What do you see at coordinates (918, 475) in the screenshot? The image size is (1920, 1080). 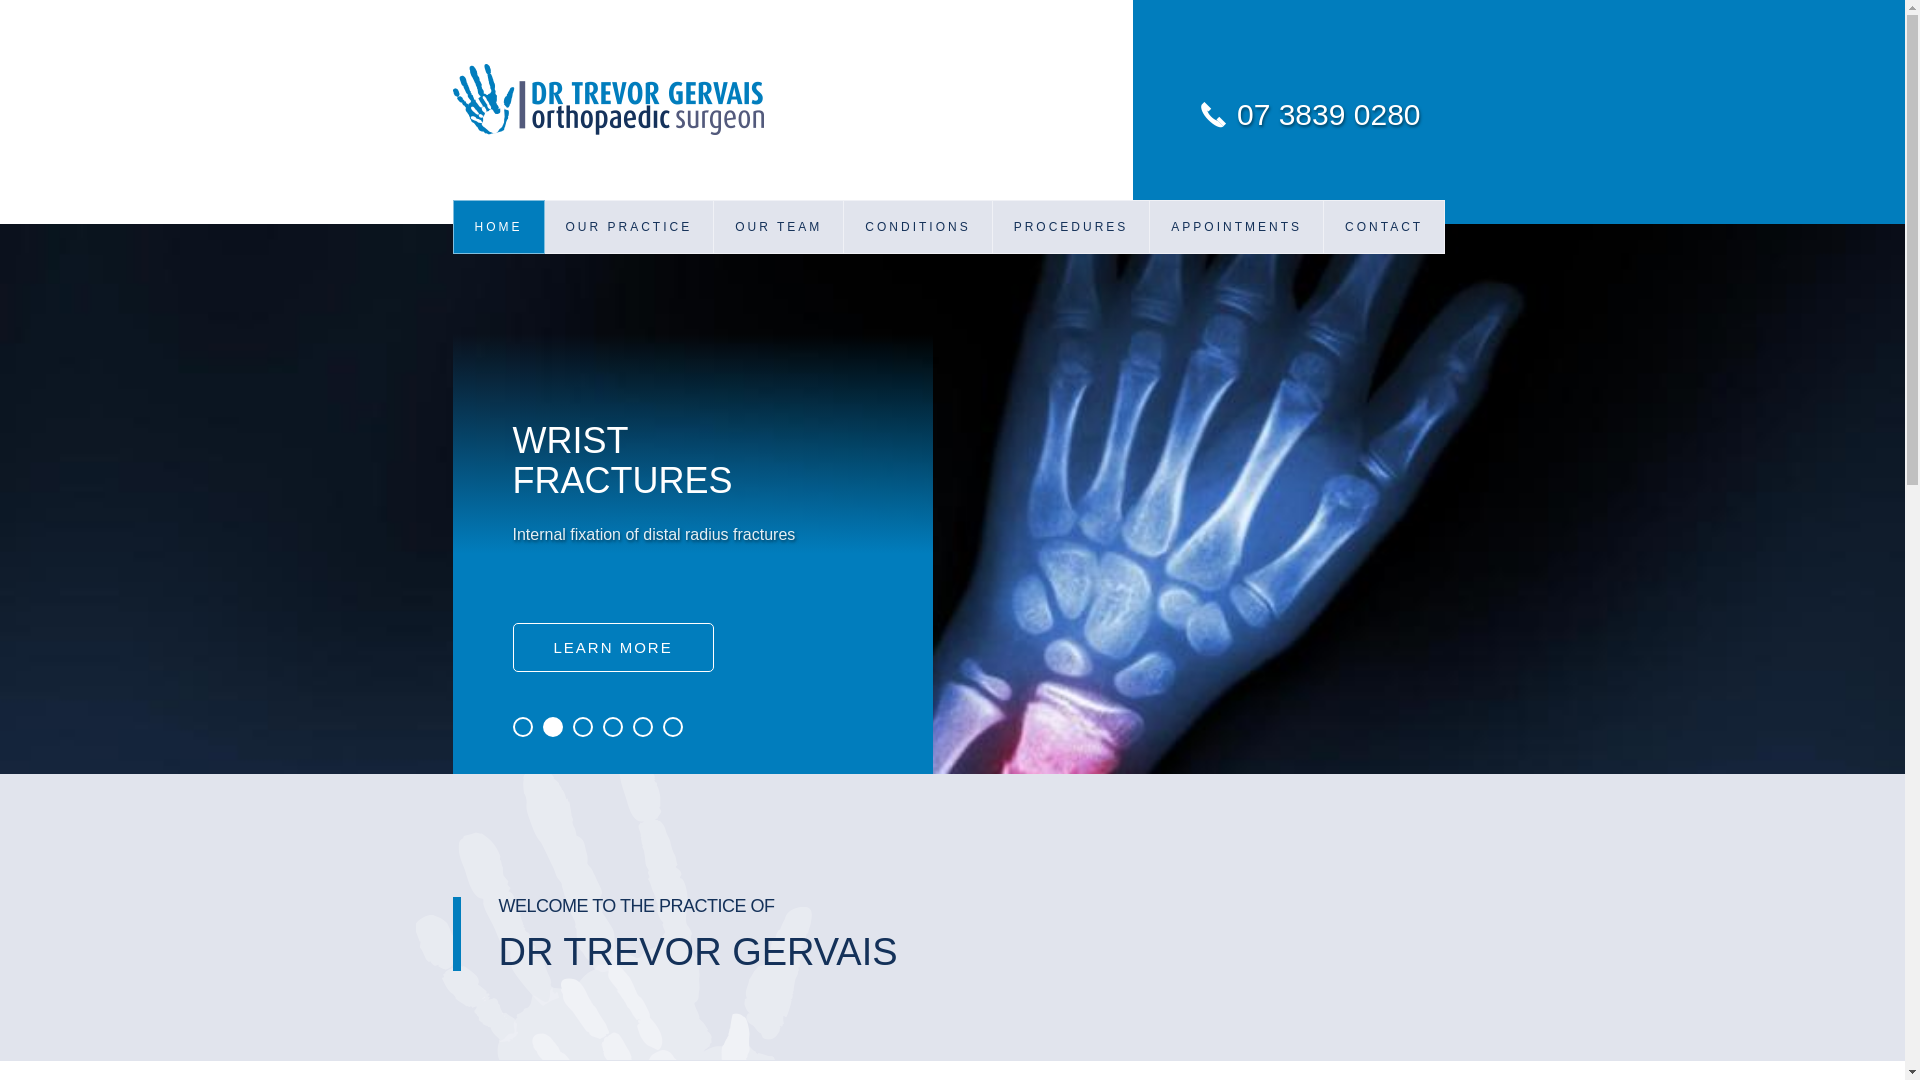 I see `BRACHIAL PLEXUS INJURIES` at bounding box center [918, 475].